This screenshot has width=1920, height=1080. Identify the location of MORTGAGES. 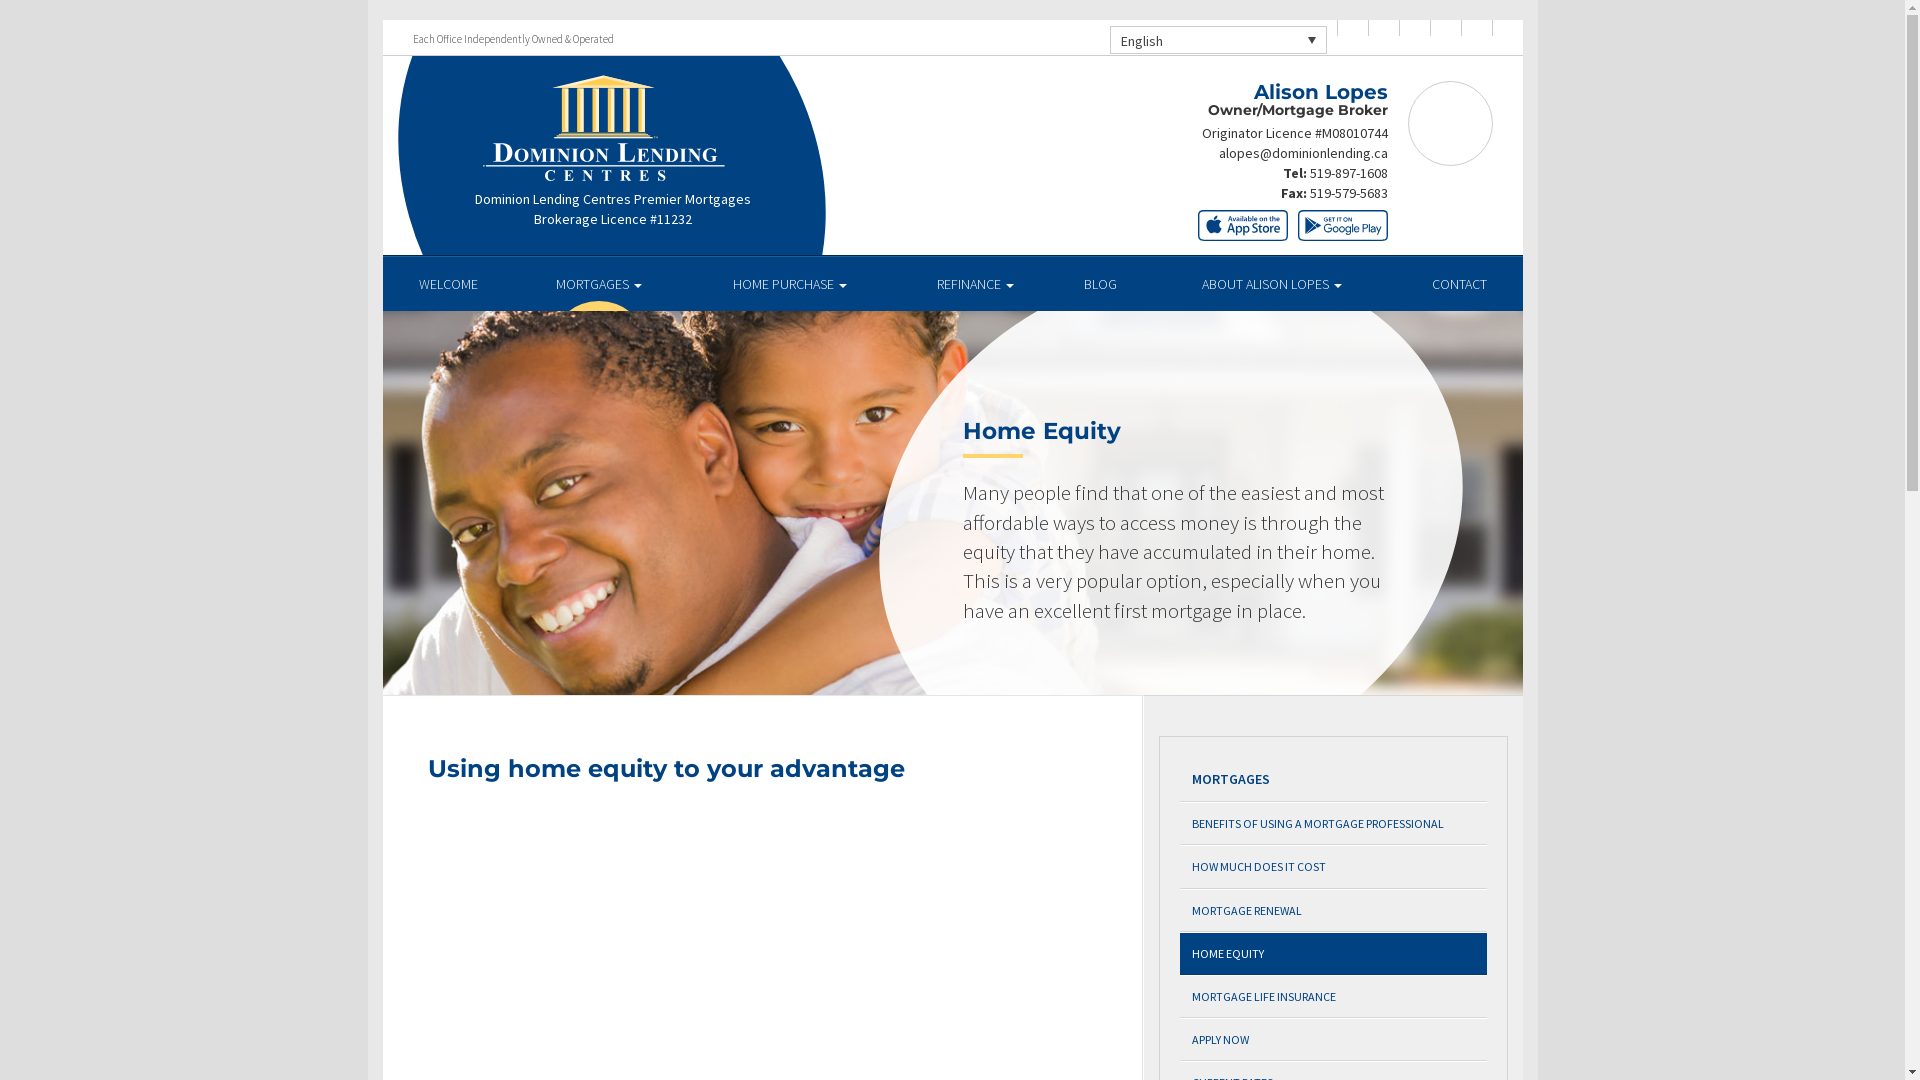
(600, 284).